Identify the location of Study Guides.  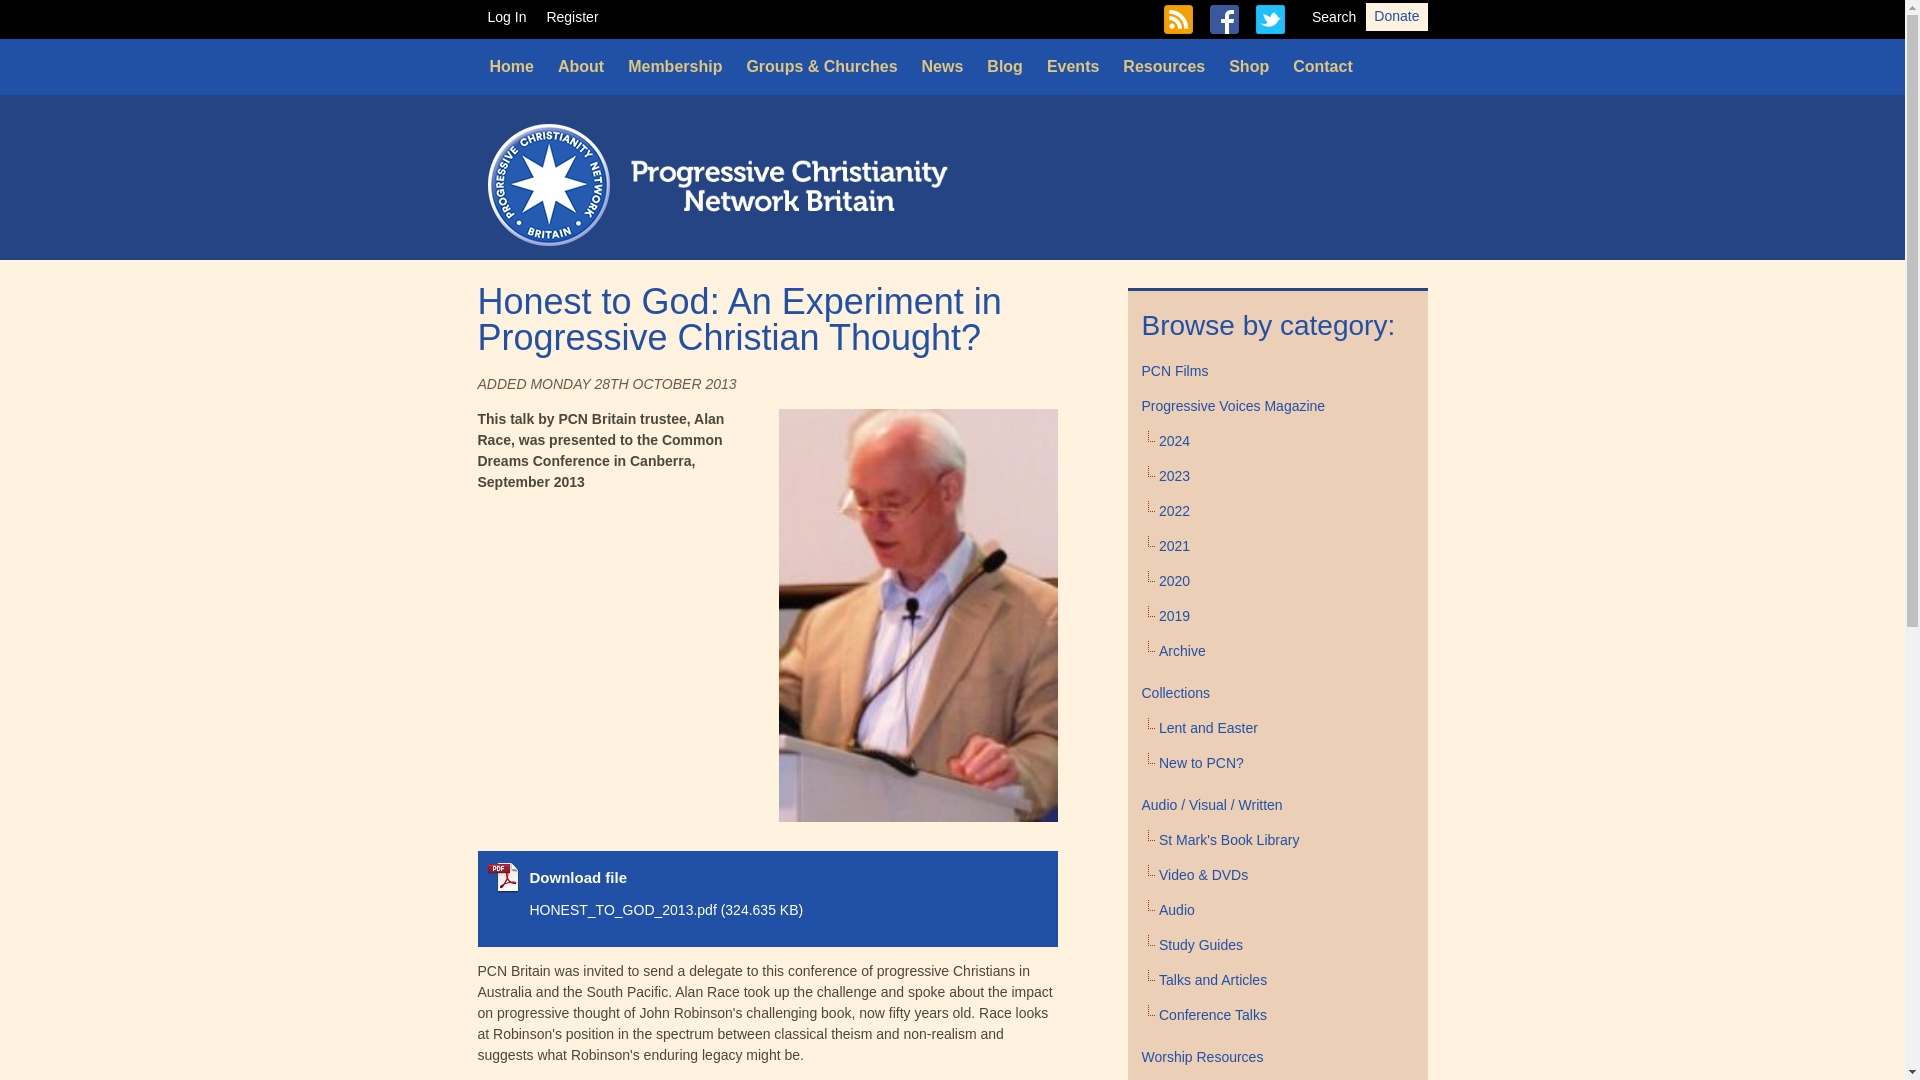
(1200, 944).